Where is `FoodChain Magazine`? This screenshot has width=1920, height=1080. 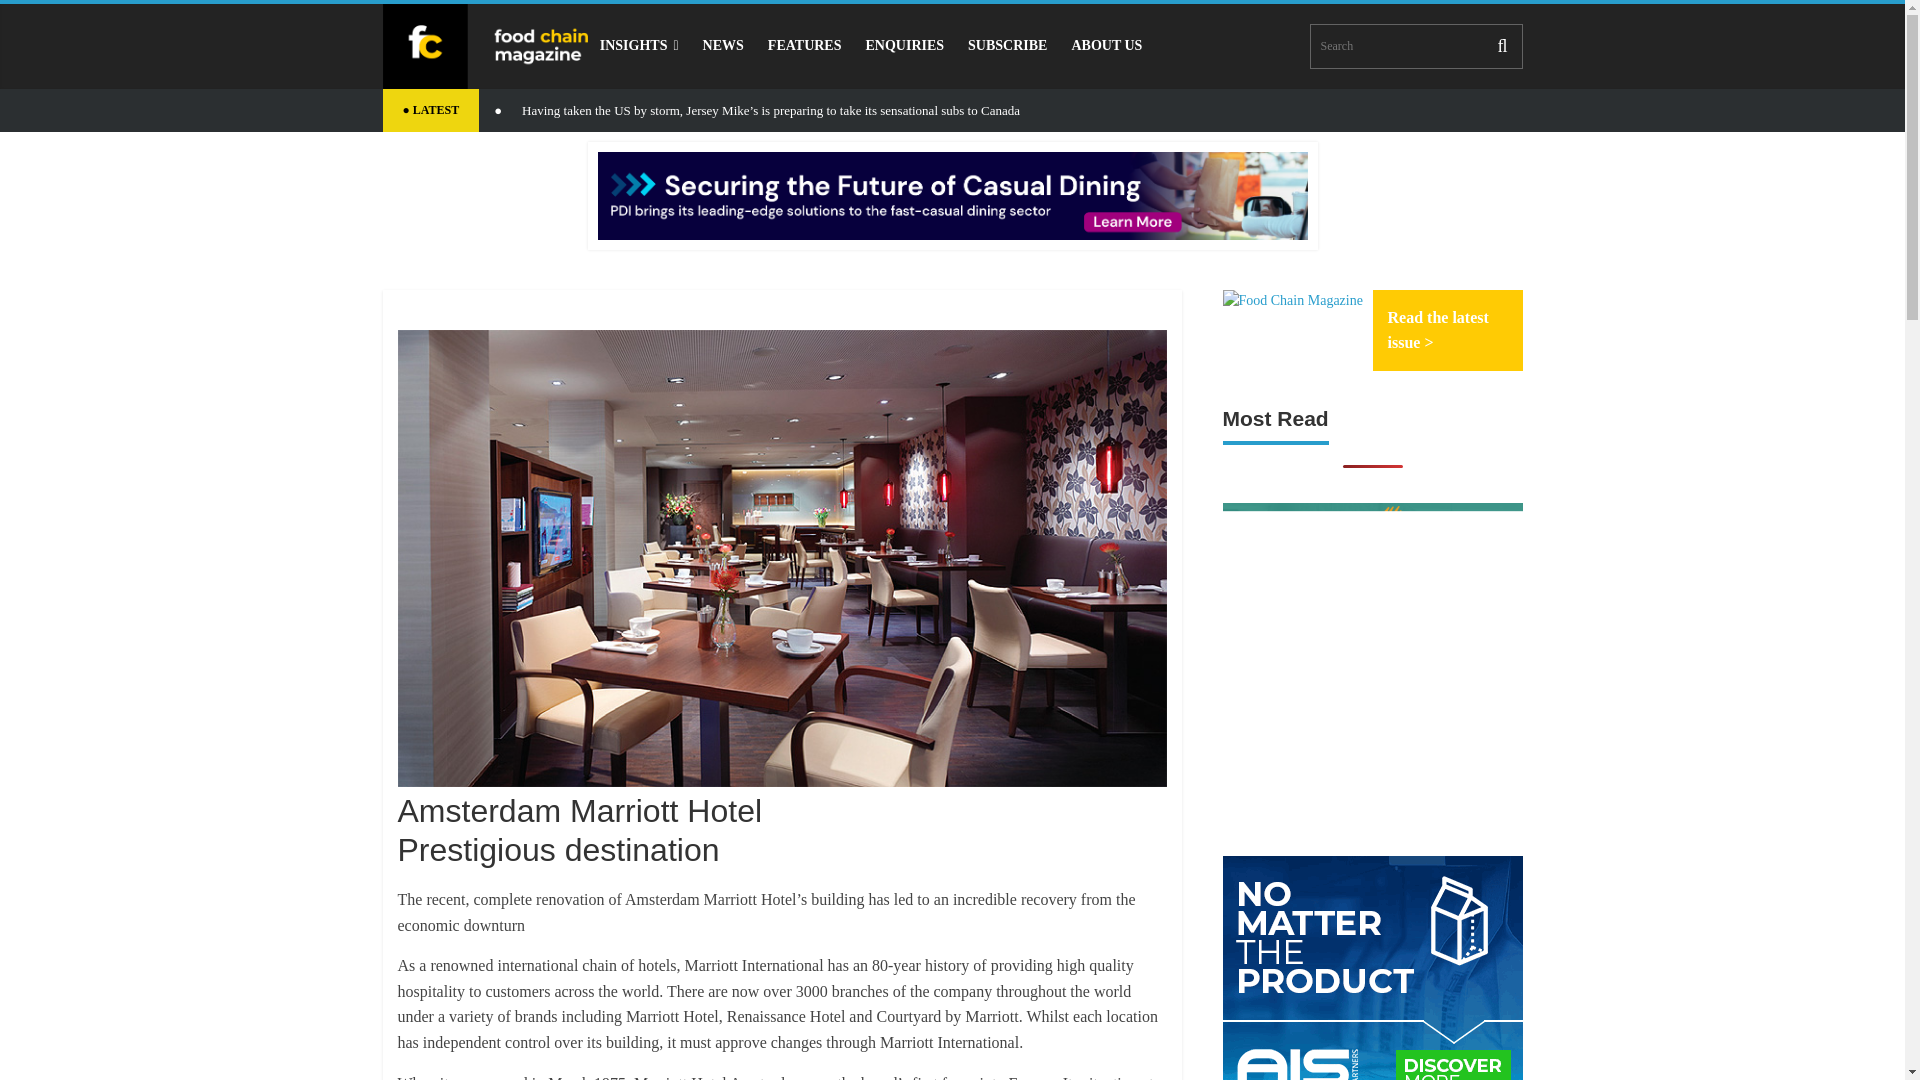 FoodChain Magazine is located at coordinates (484, 46).